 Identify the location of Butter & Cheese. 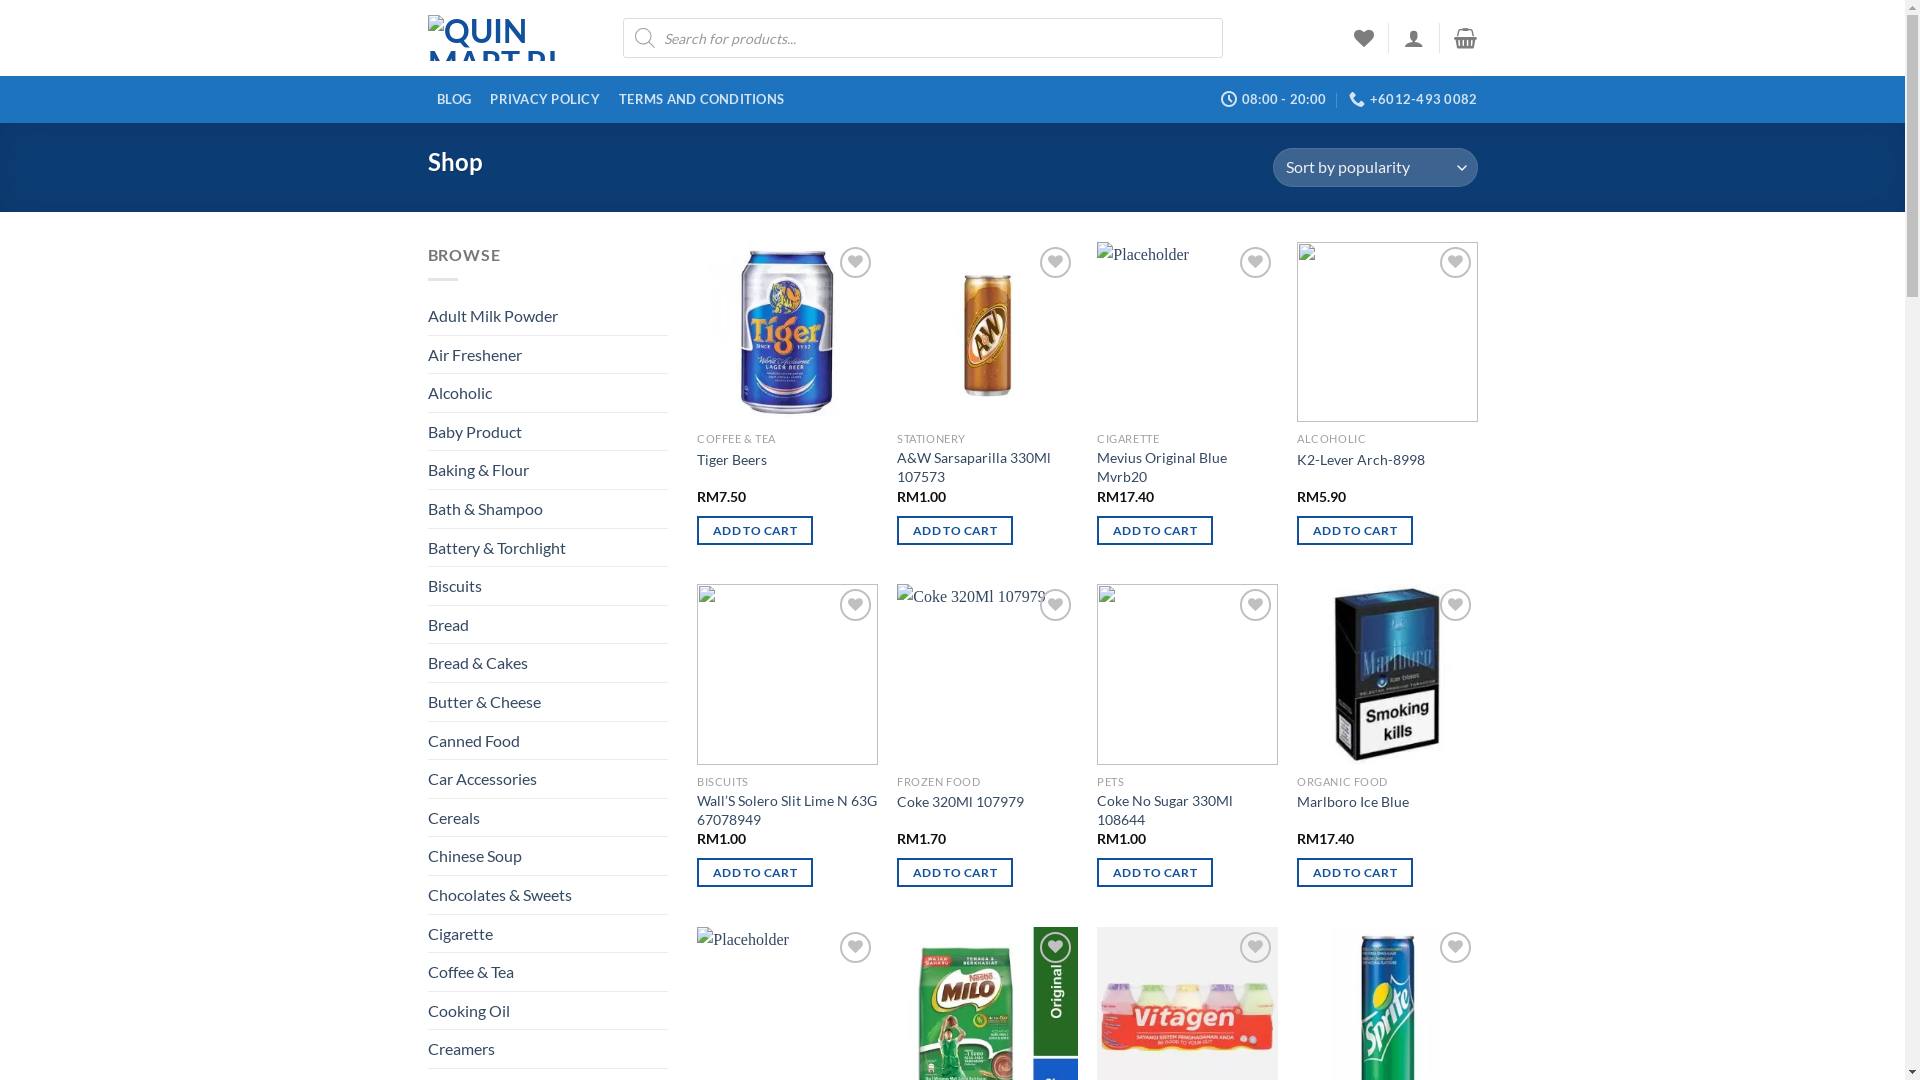
(548, 702).